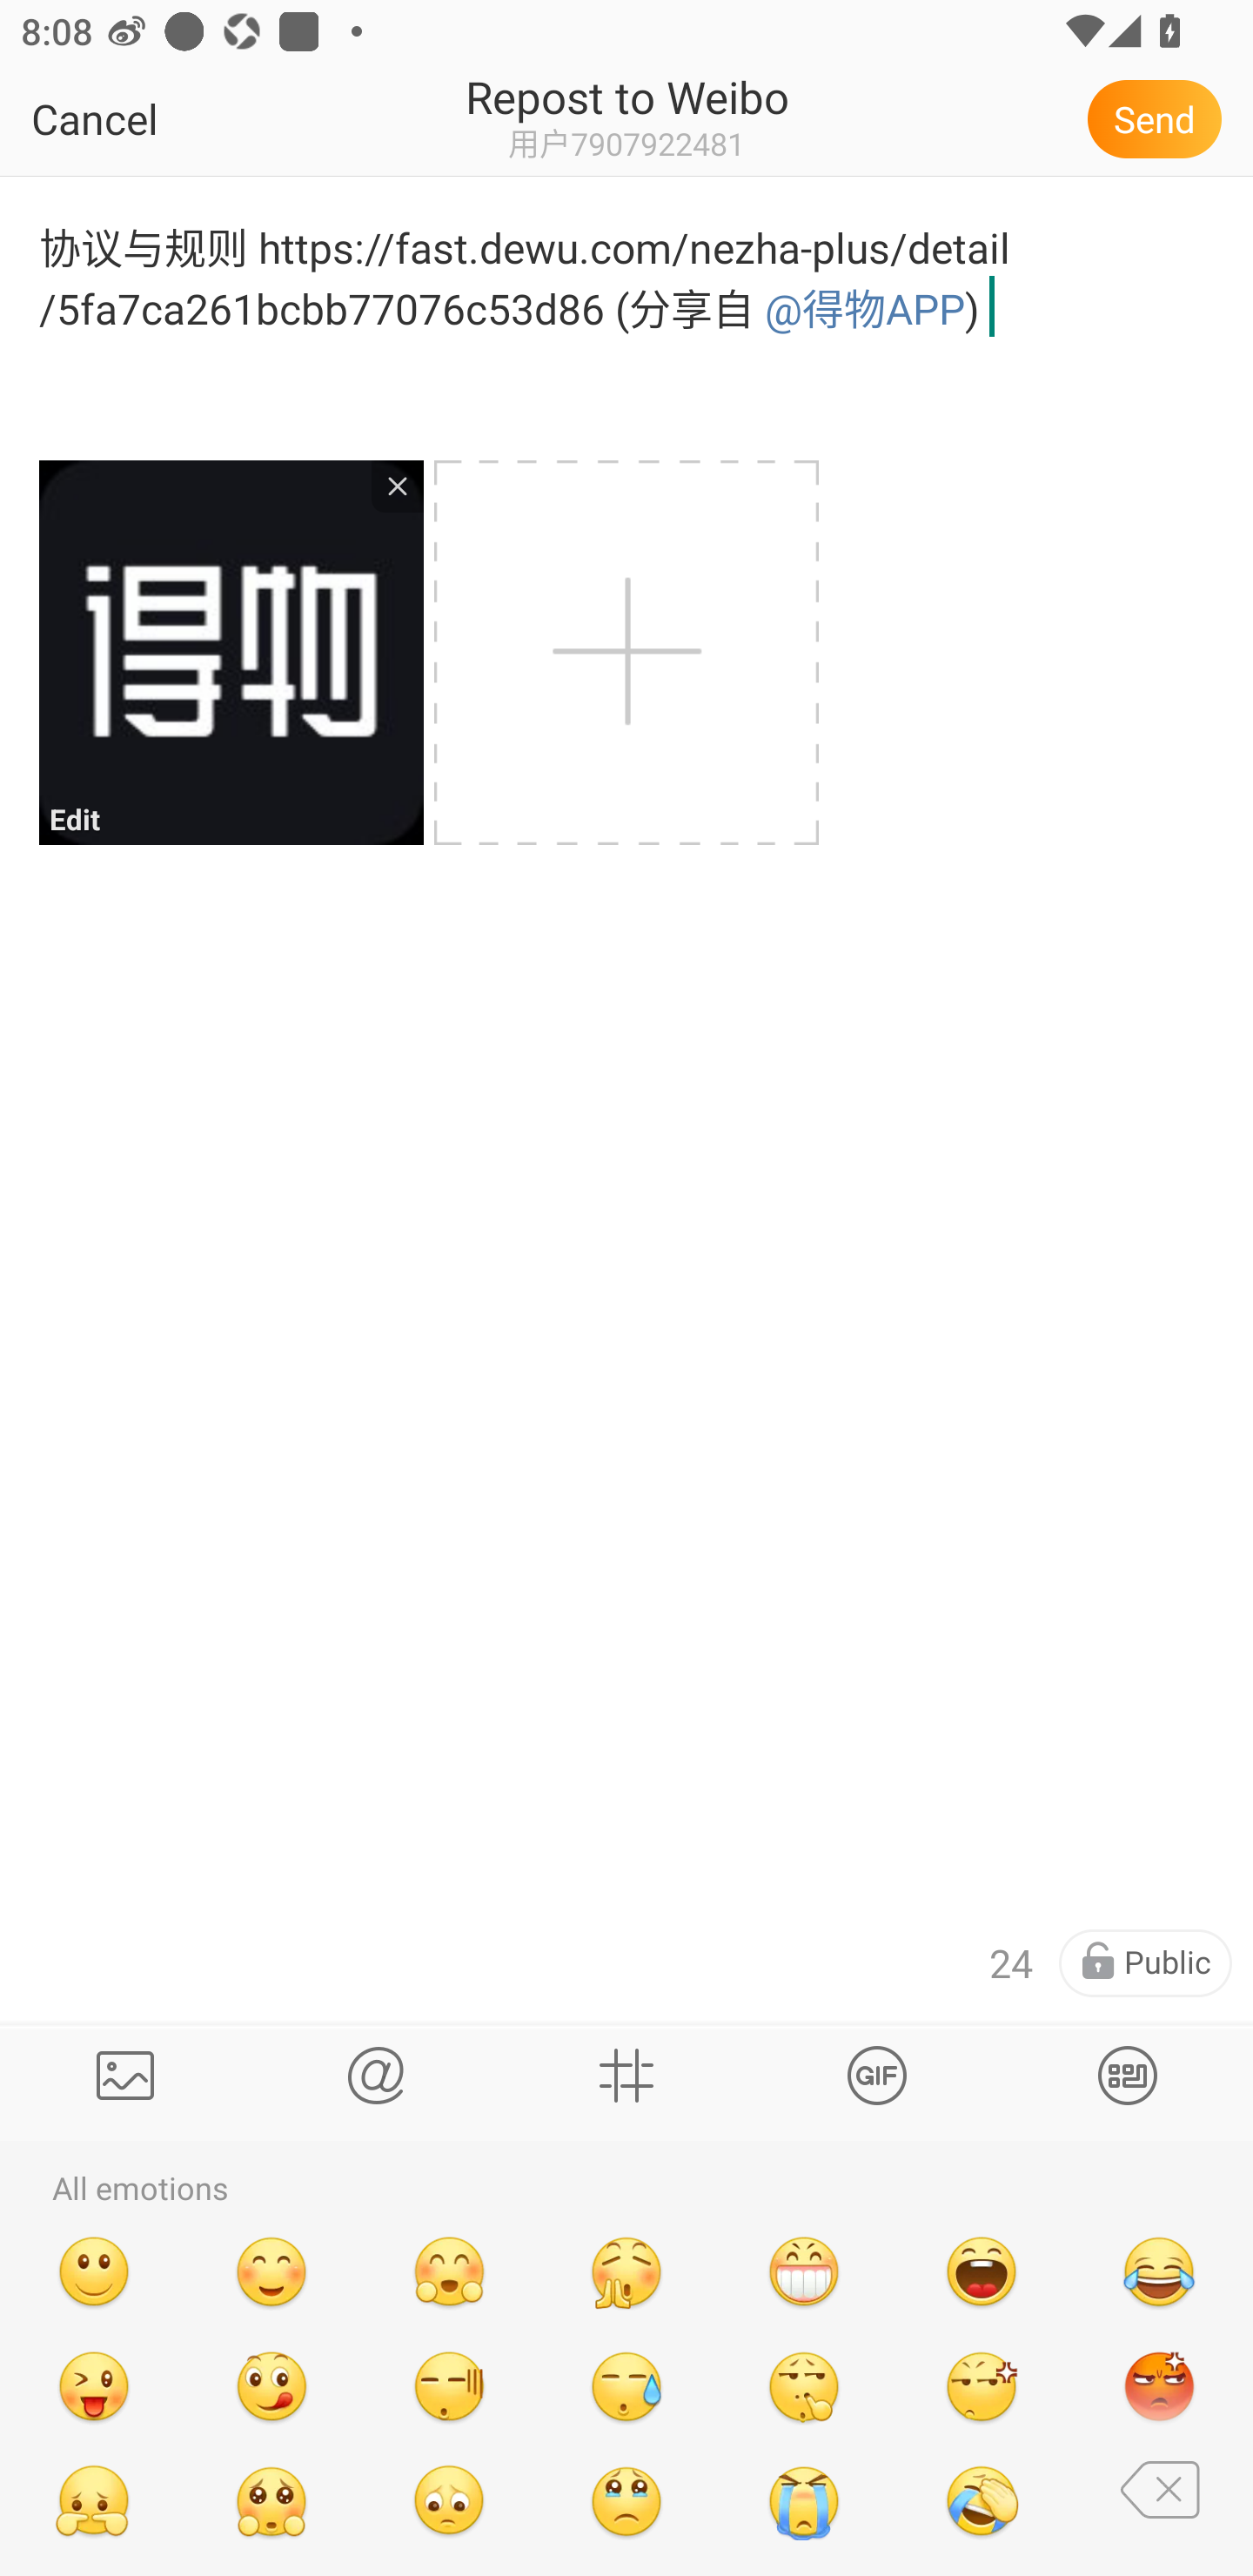 The height and width of the screenshot is (2576, 1253). I want to click on Cancel, so click(163, 118).